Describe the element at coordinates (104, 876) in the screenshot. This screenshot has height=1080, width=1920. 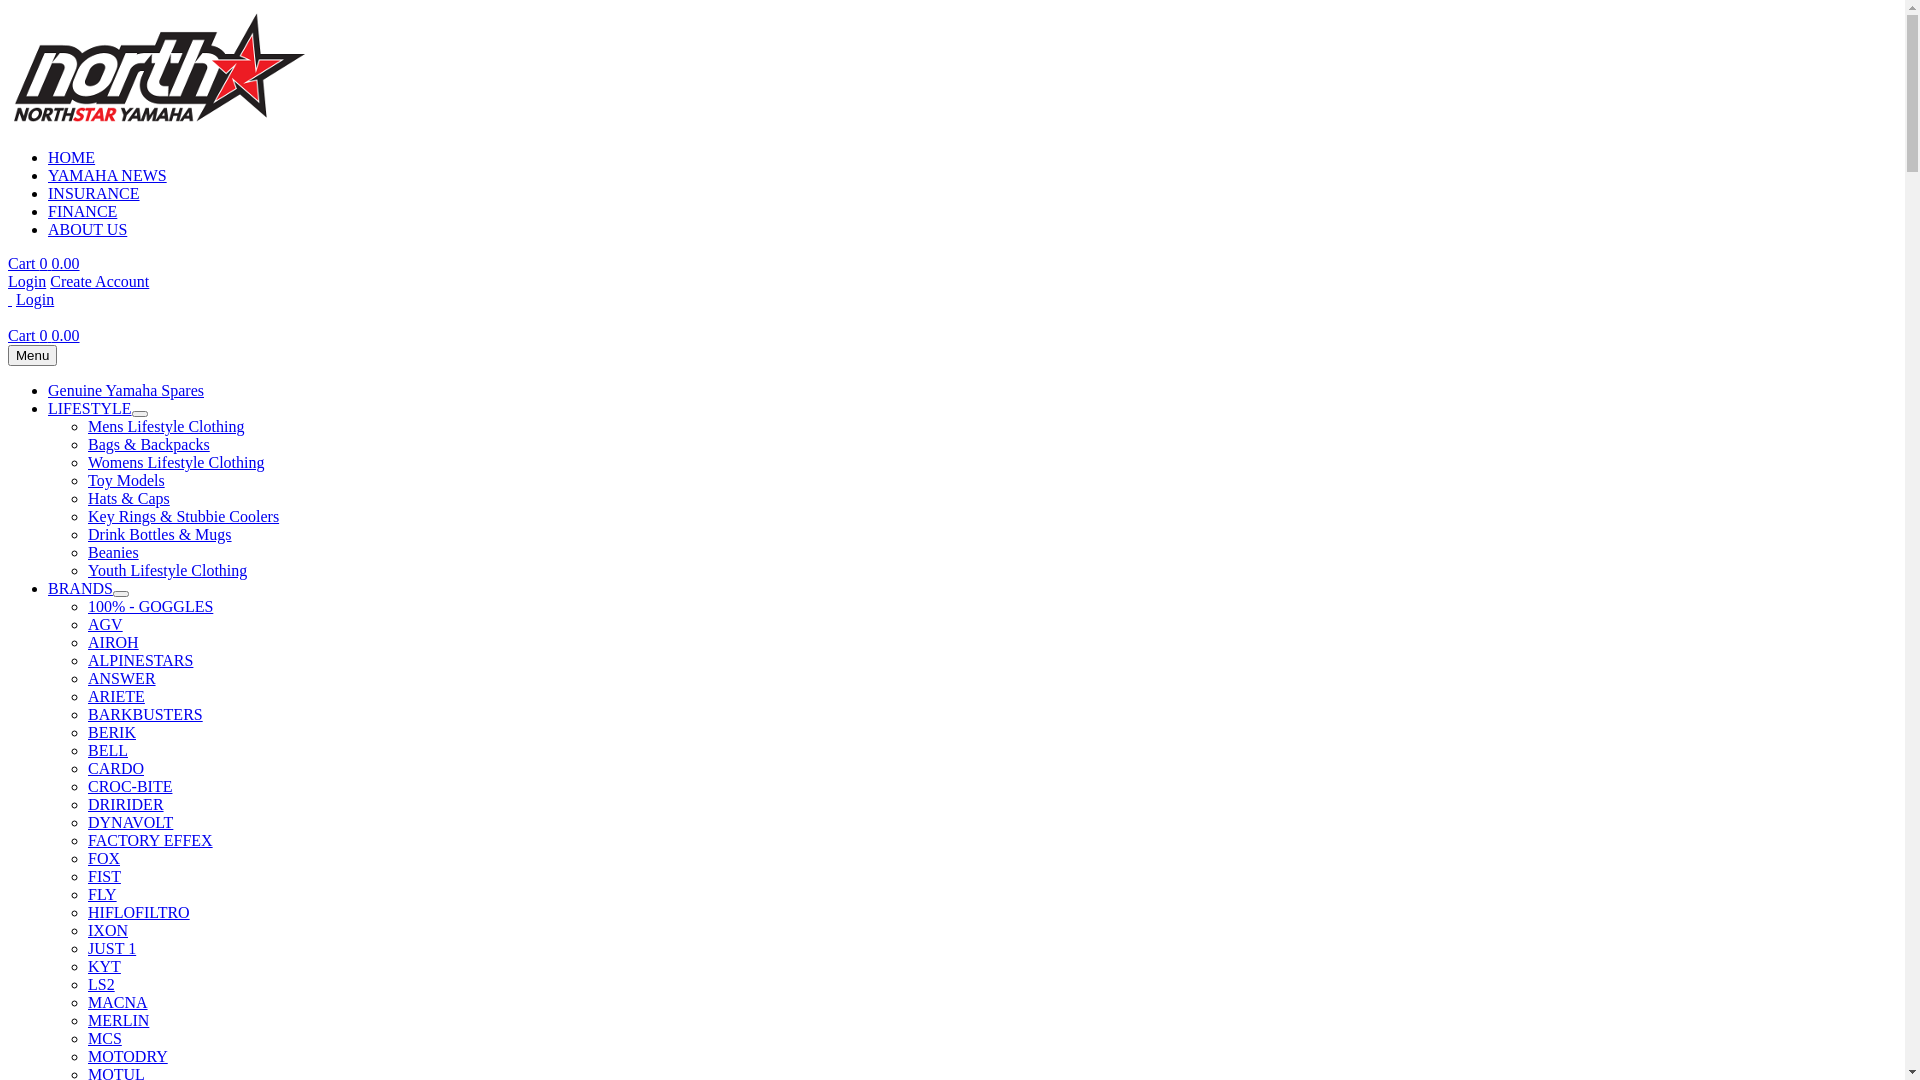
I see `FIST` at that location.